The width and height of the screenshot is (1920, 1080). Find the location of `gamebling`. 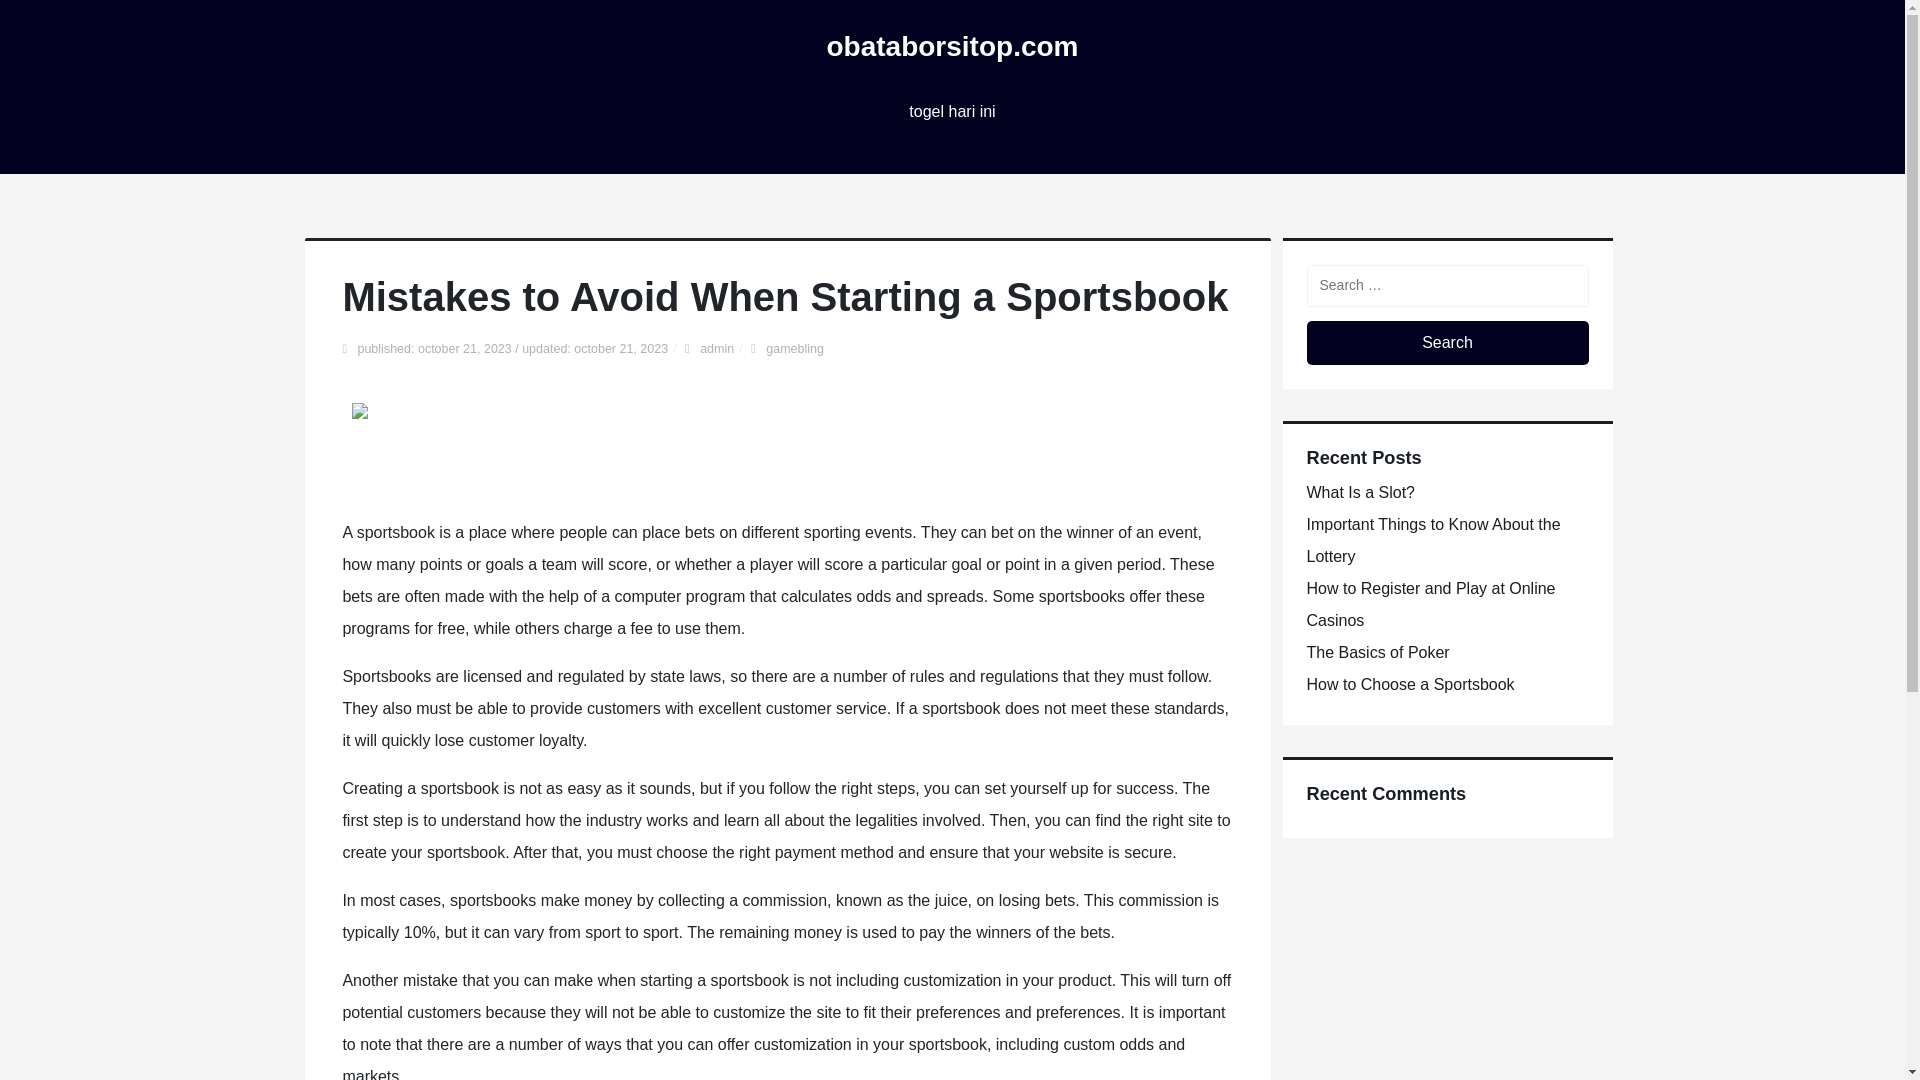

gamebling is located at coordinates (794, 349).